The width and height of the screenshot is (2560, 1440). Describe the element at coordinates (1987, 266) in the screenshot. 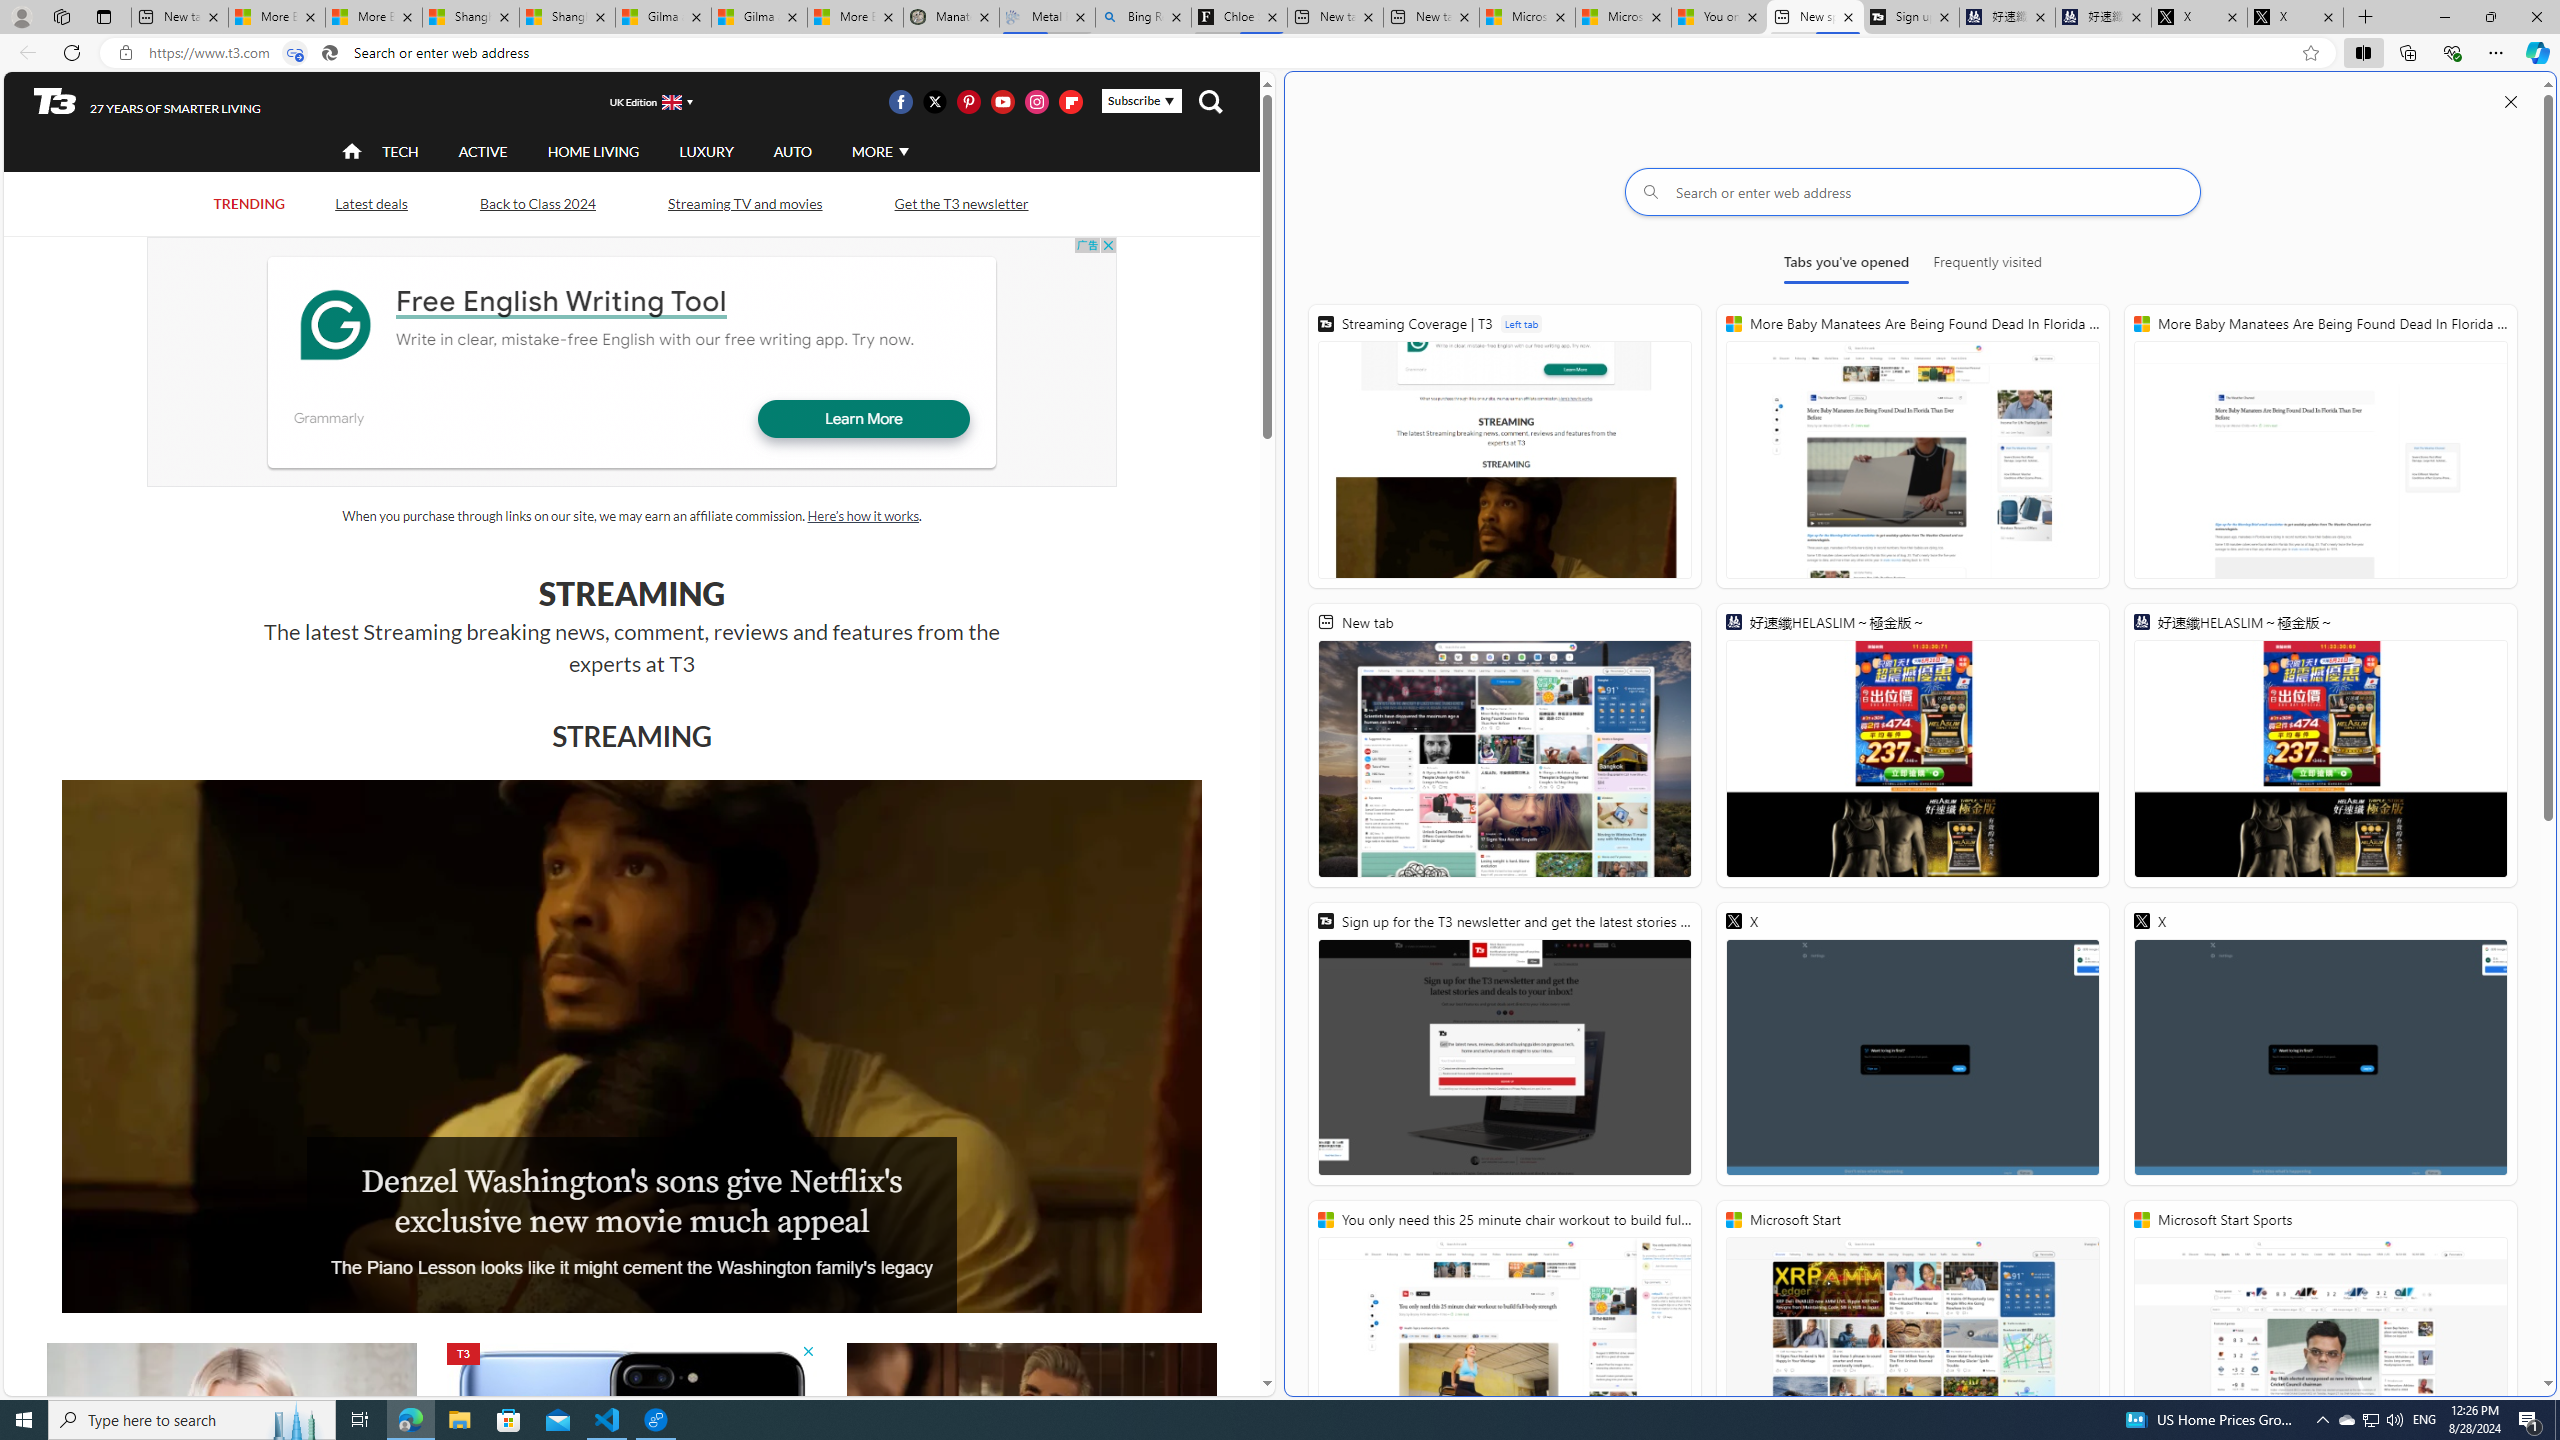

I see `Frequently visited` at that location.